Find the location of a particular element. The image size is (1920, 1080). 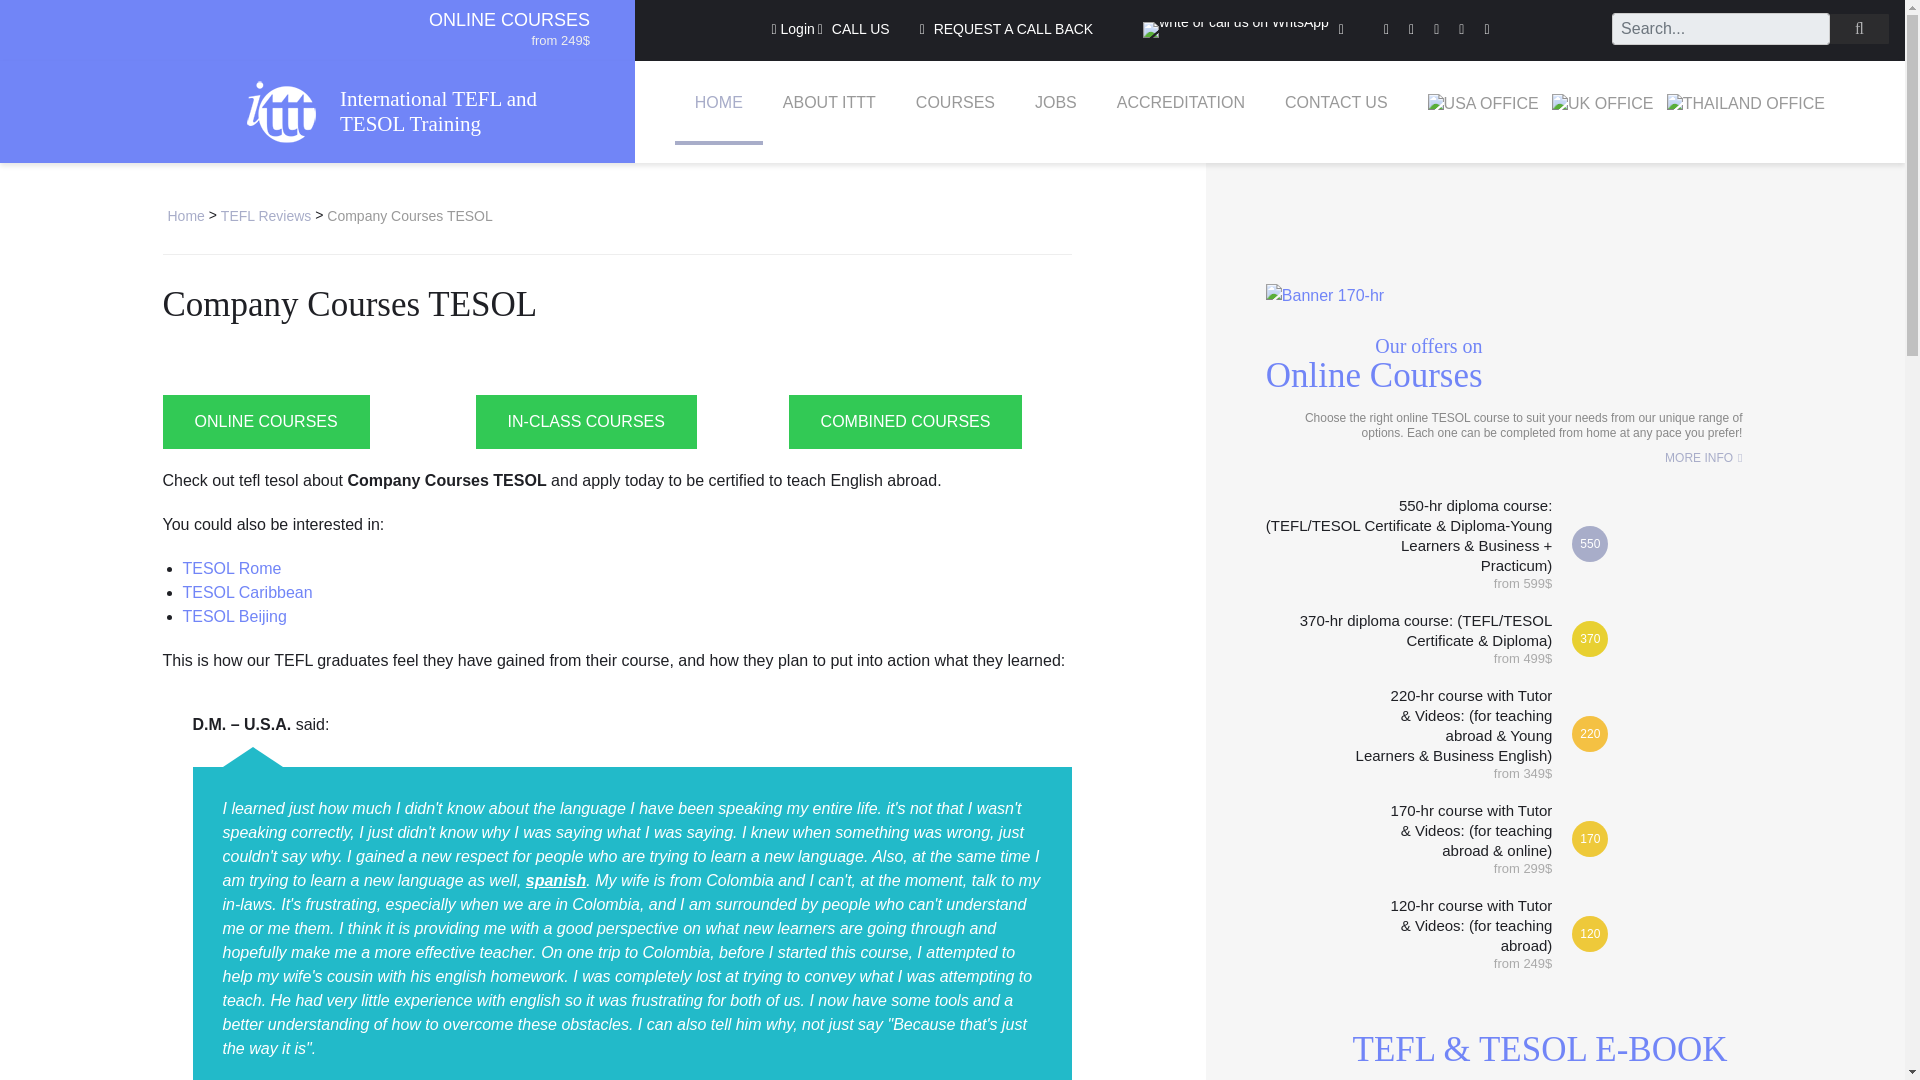

ABOUT ITTT is located at coordinates (829, 102).